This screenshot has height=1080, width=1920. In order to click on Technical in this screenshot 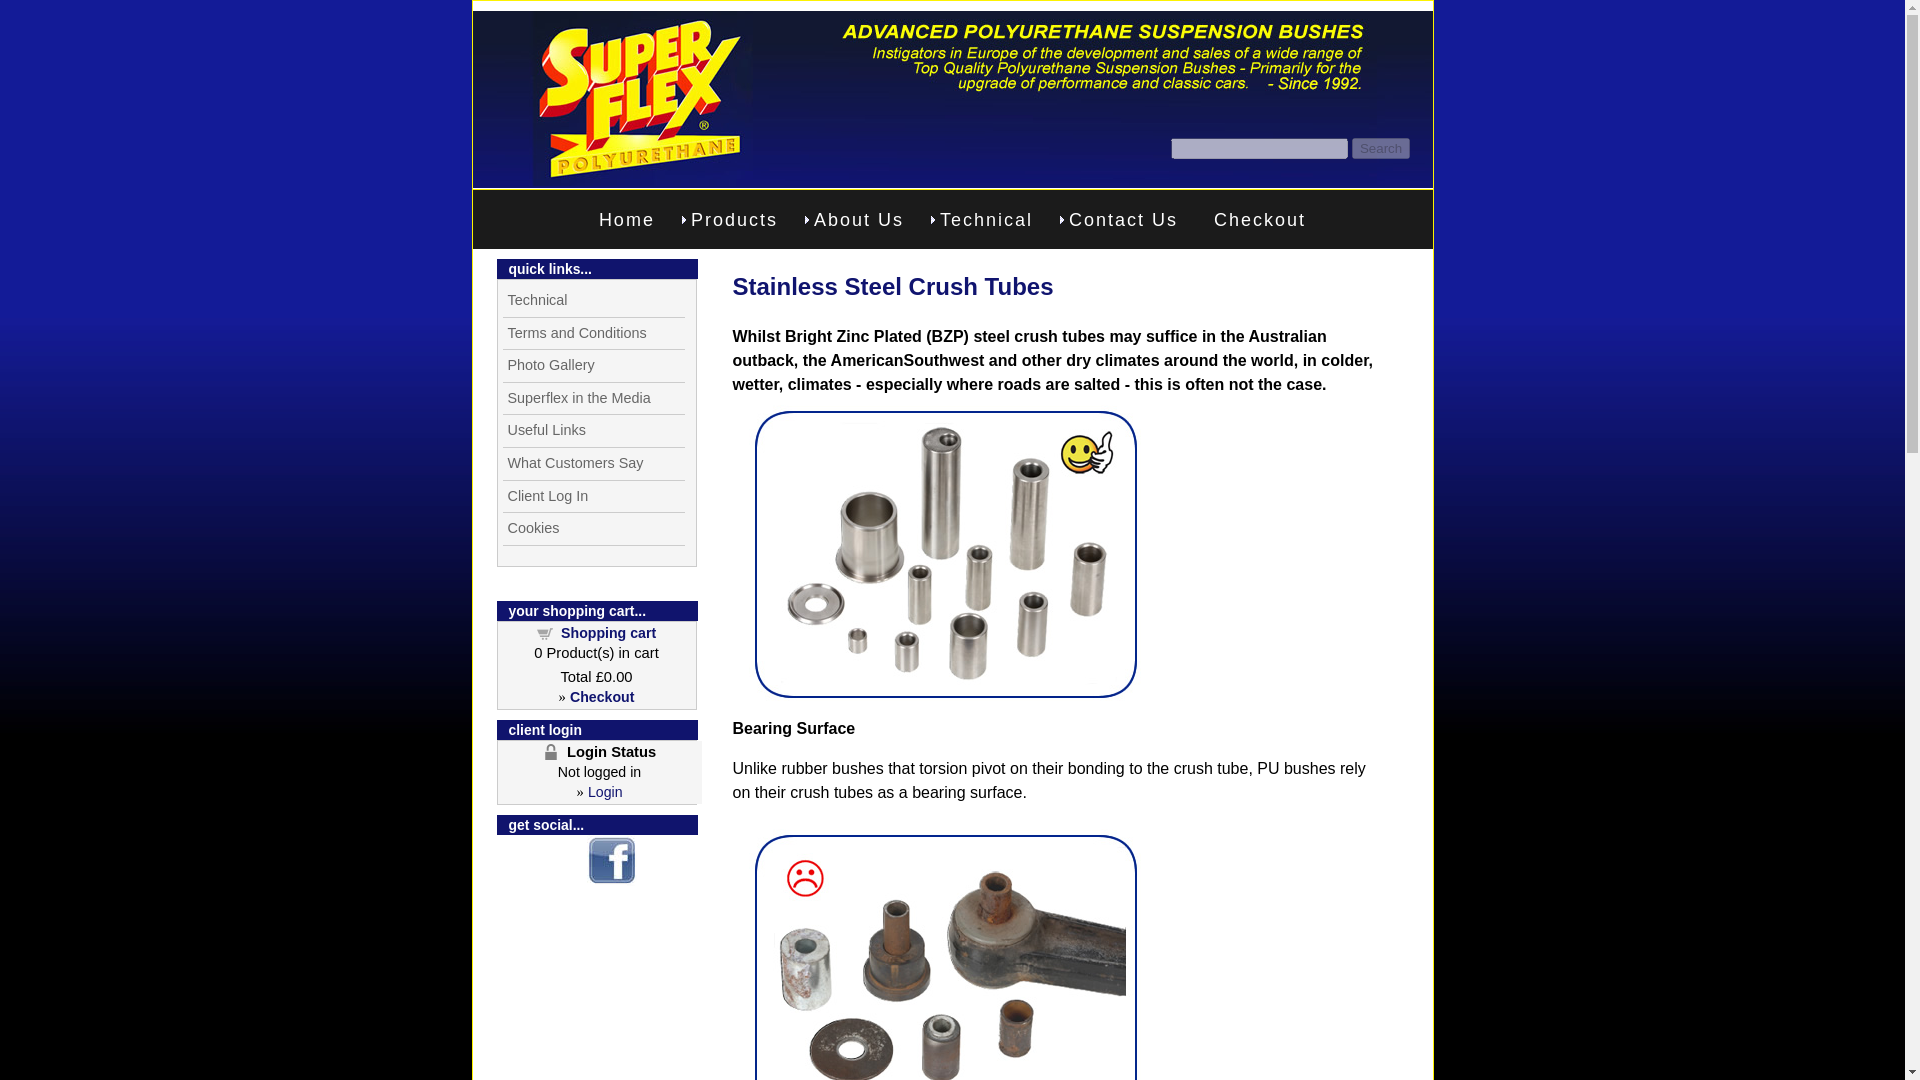, I will do `click(986, 219)`.